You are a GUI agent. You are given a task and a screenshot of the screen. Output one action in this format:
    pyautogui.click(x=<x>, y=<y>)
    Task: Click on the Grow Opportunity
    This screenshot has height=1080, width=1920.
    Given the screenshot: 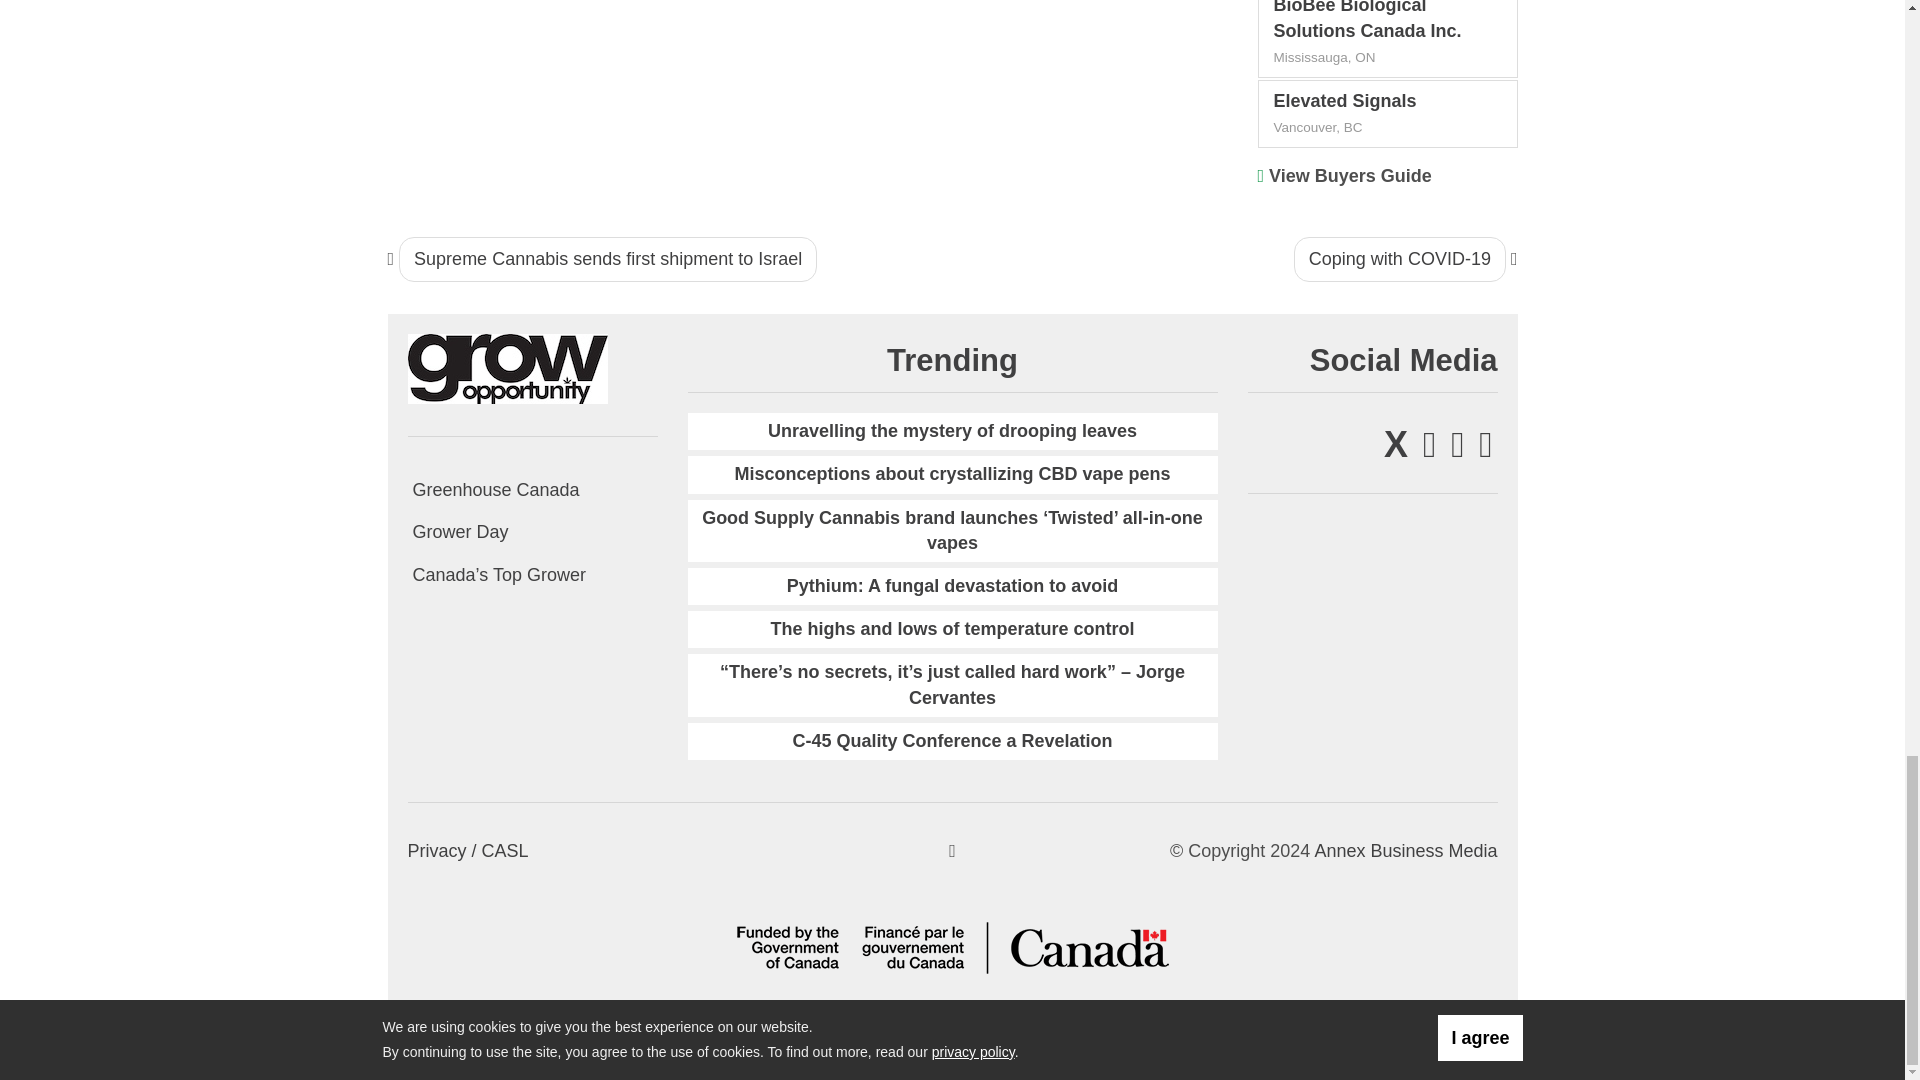 What is the action you would take?
    pyautogui.click(x=508, y=368)
    